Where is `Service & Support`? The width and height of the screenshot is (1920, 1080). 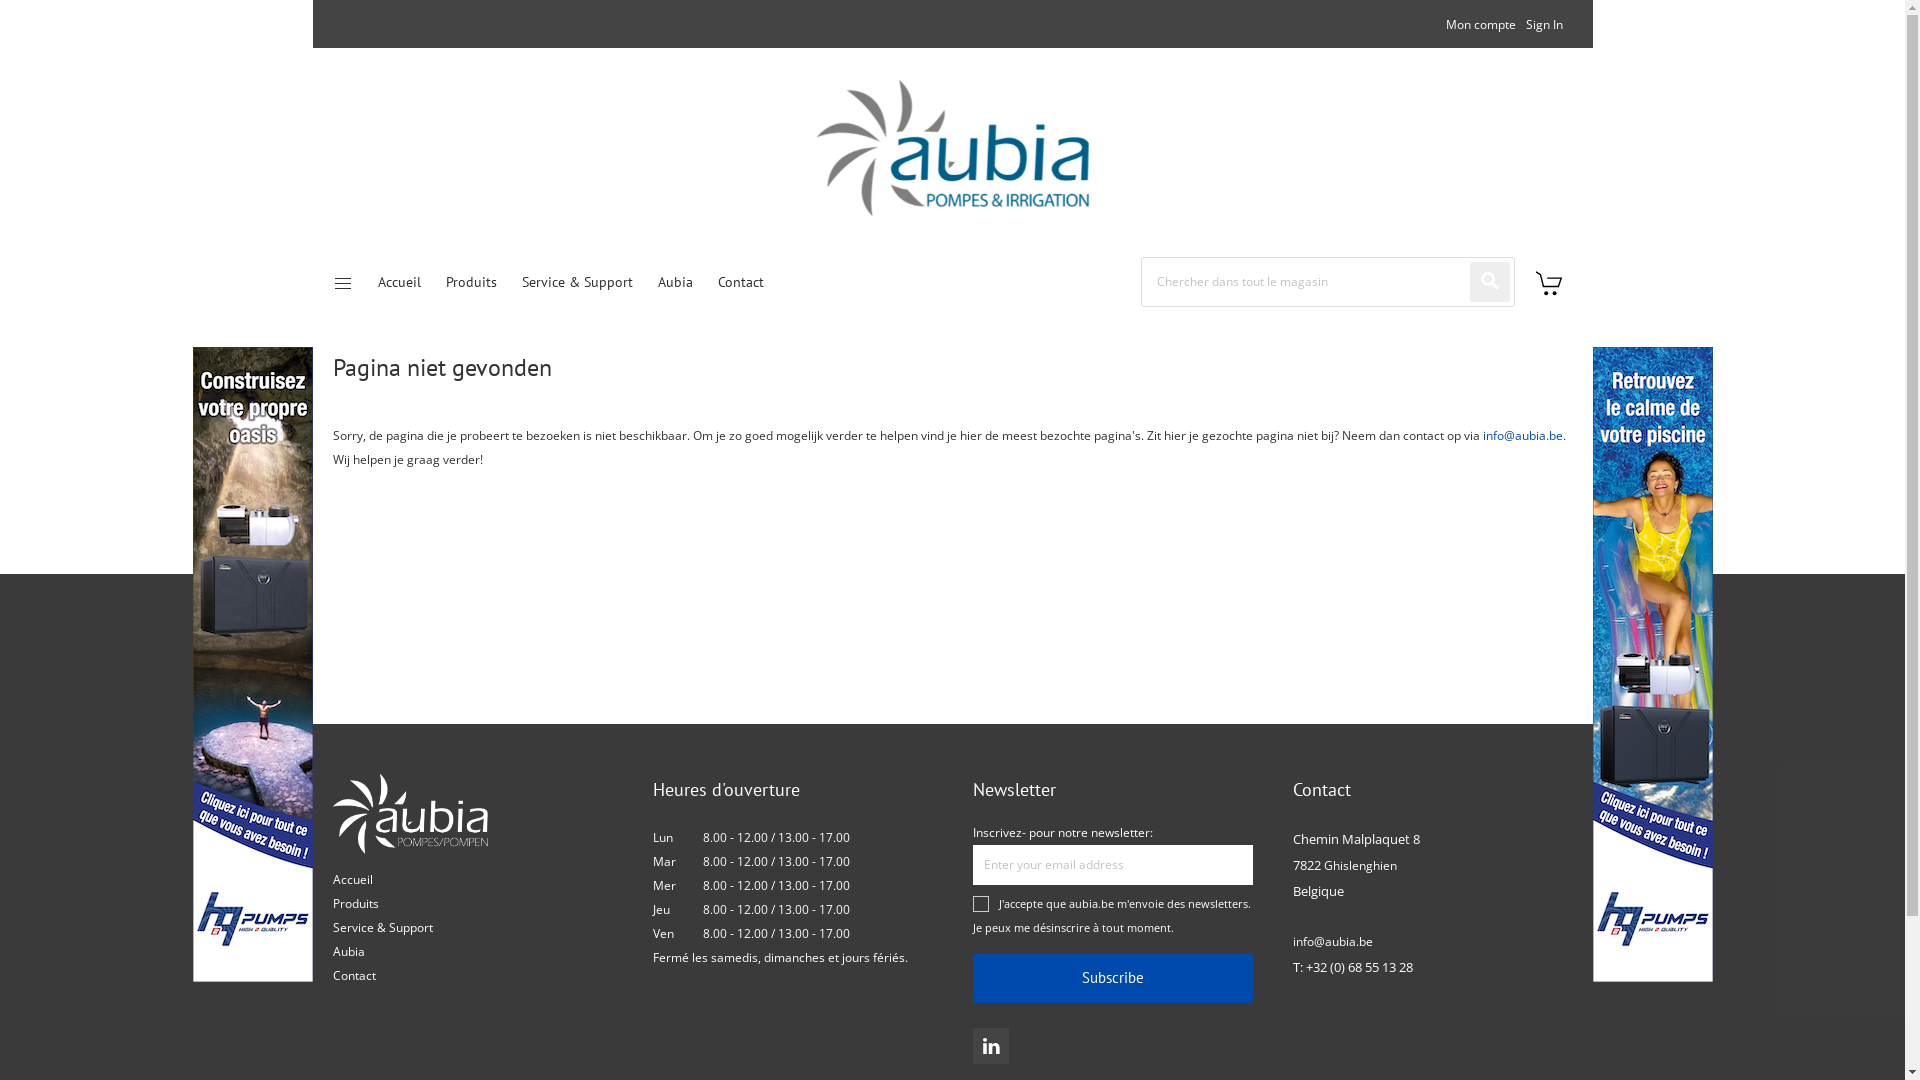 Service & Support is located at coordinates (382, 928).